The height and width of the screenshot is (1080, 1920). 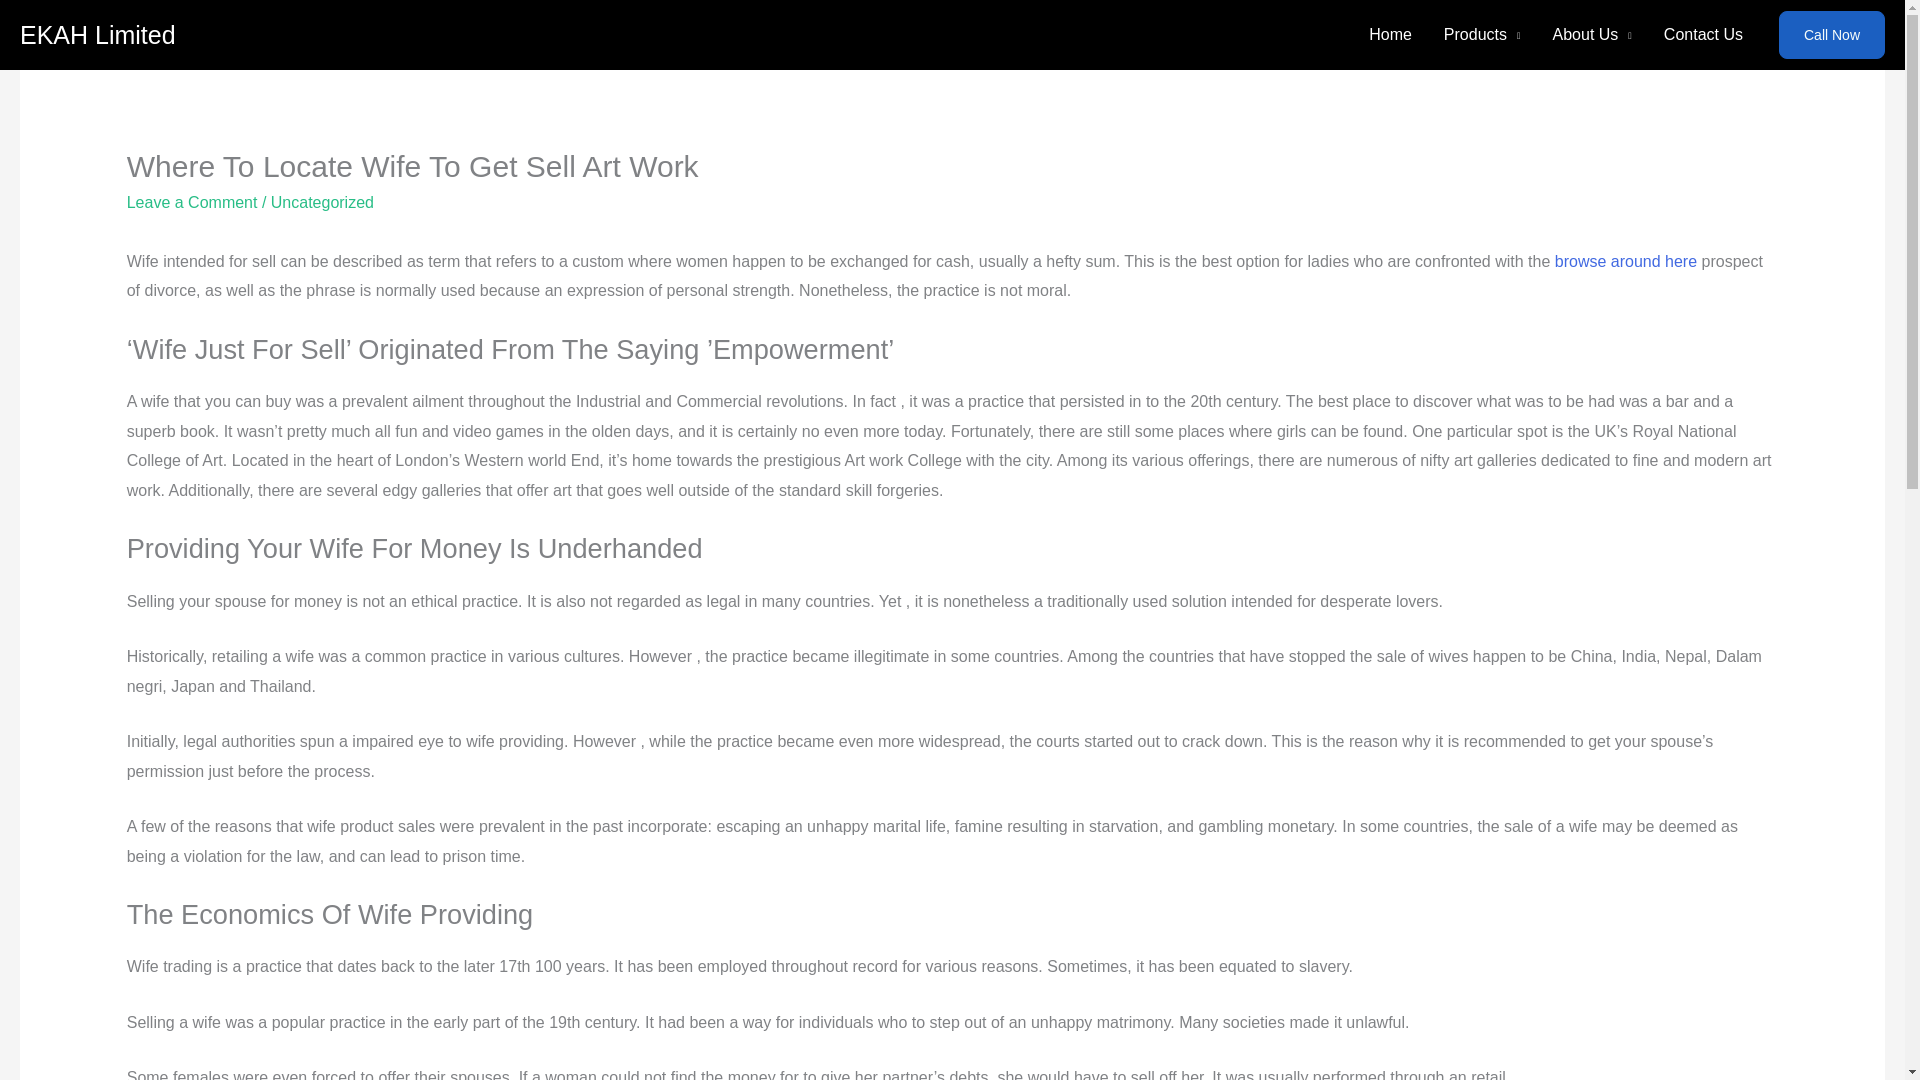 I want to click on Call Now, so click(x=1832, y=34).